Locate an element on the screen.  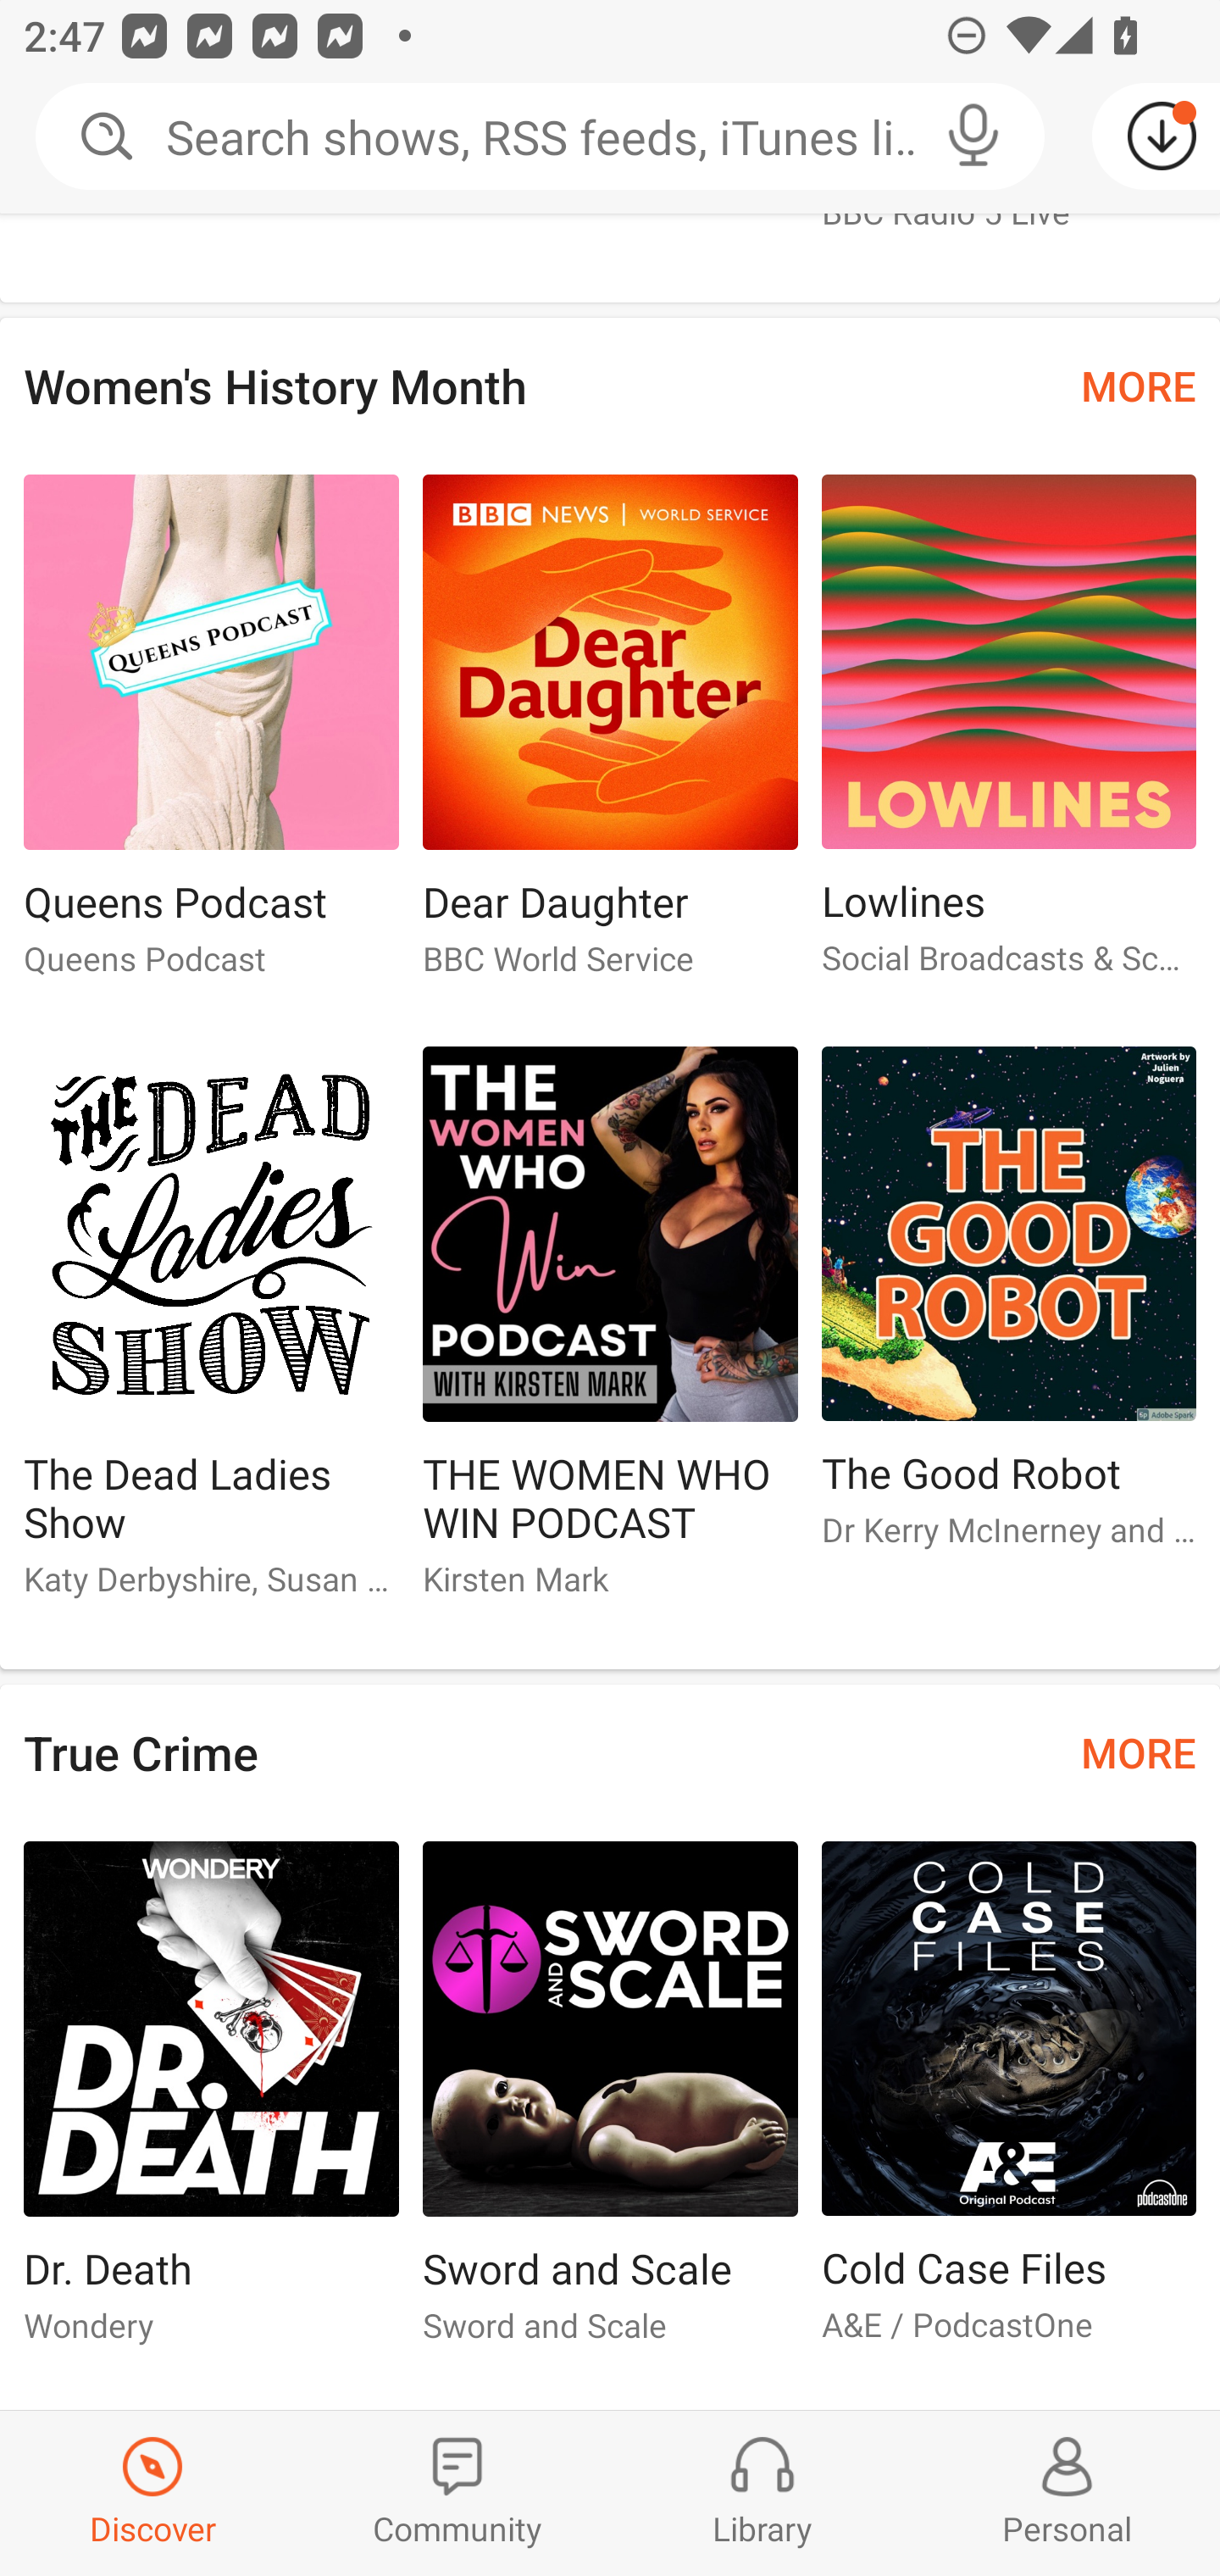
Community is located at coordinates (457, 2493).